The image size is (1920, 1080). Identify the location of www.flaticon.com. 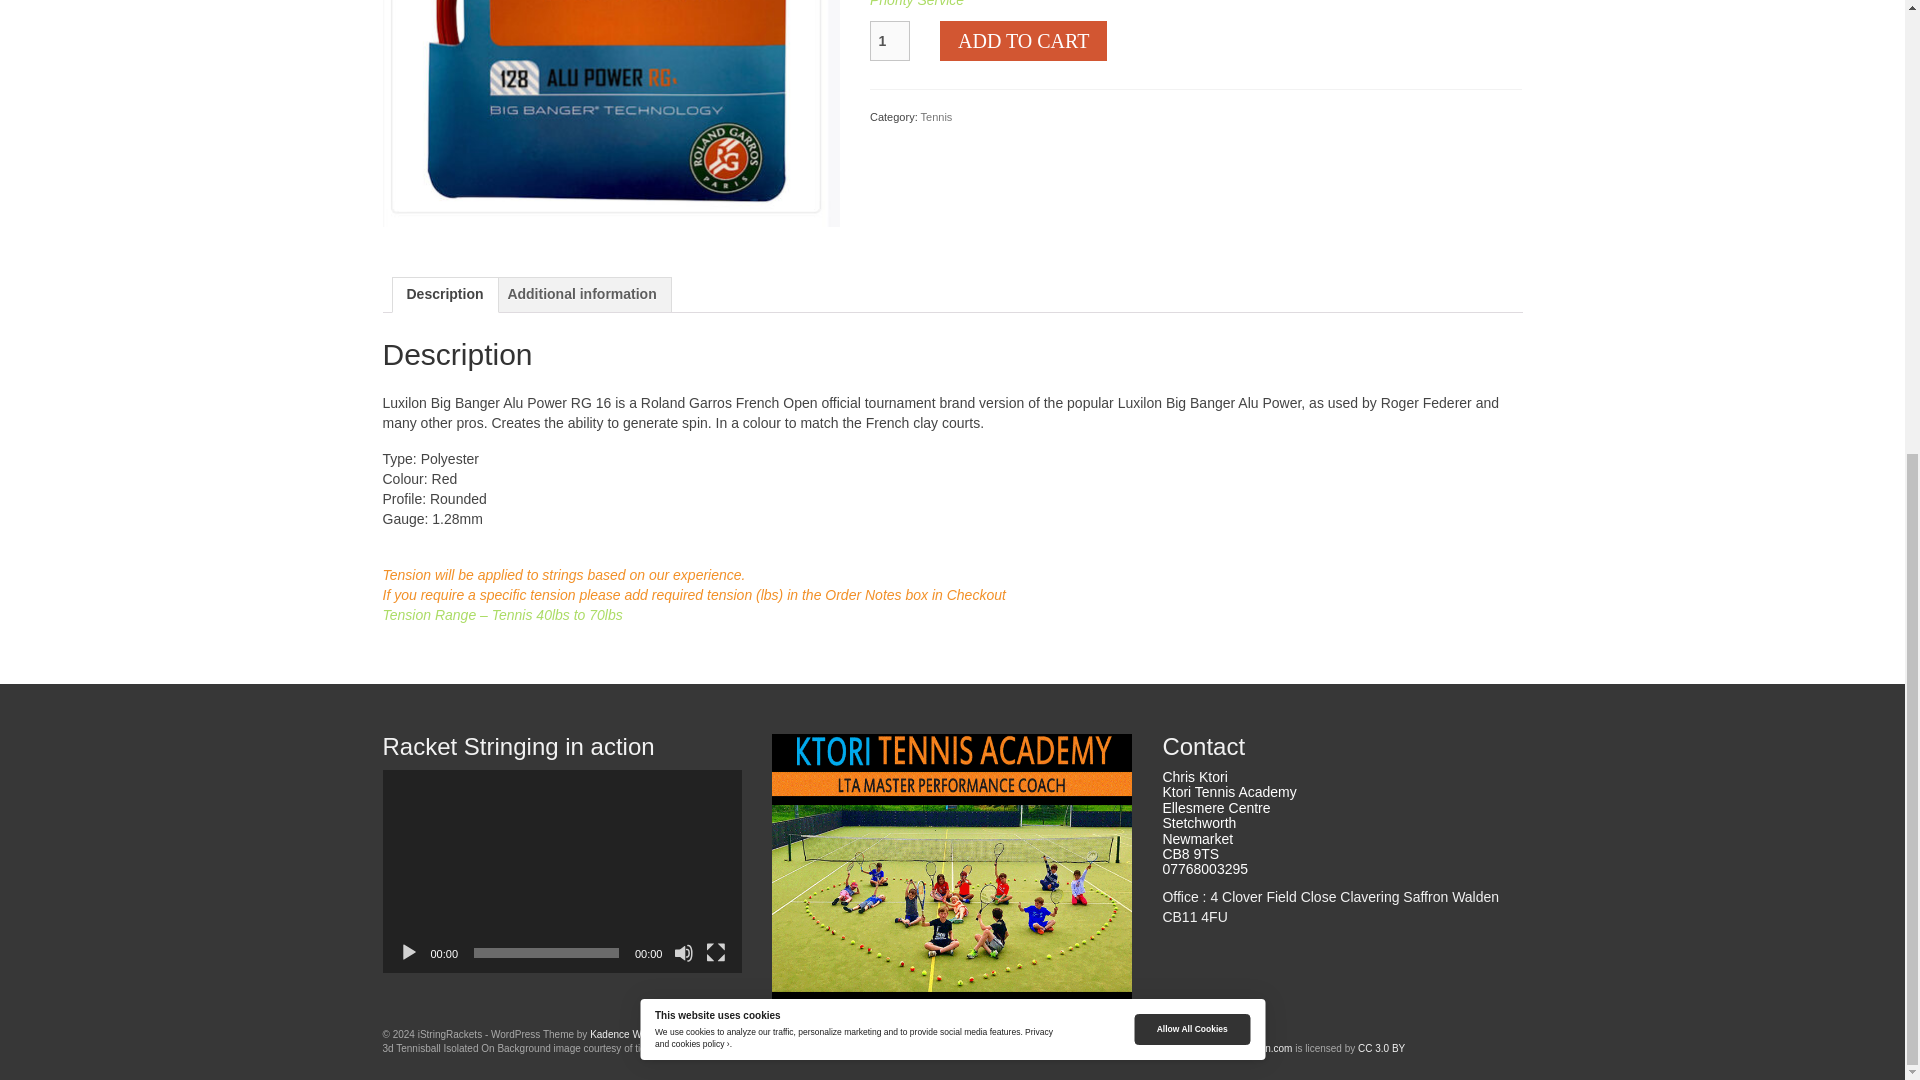
(1254, 1048).